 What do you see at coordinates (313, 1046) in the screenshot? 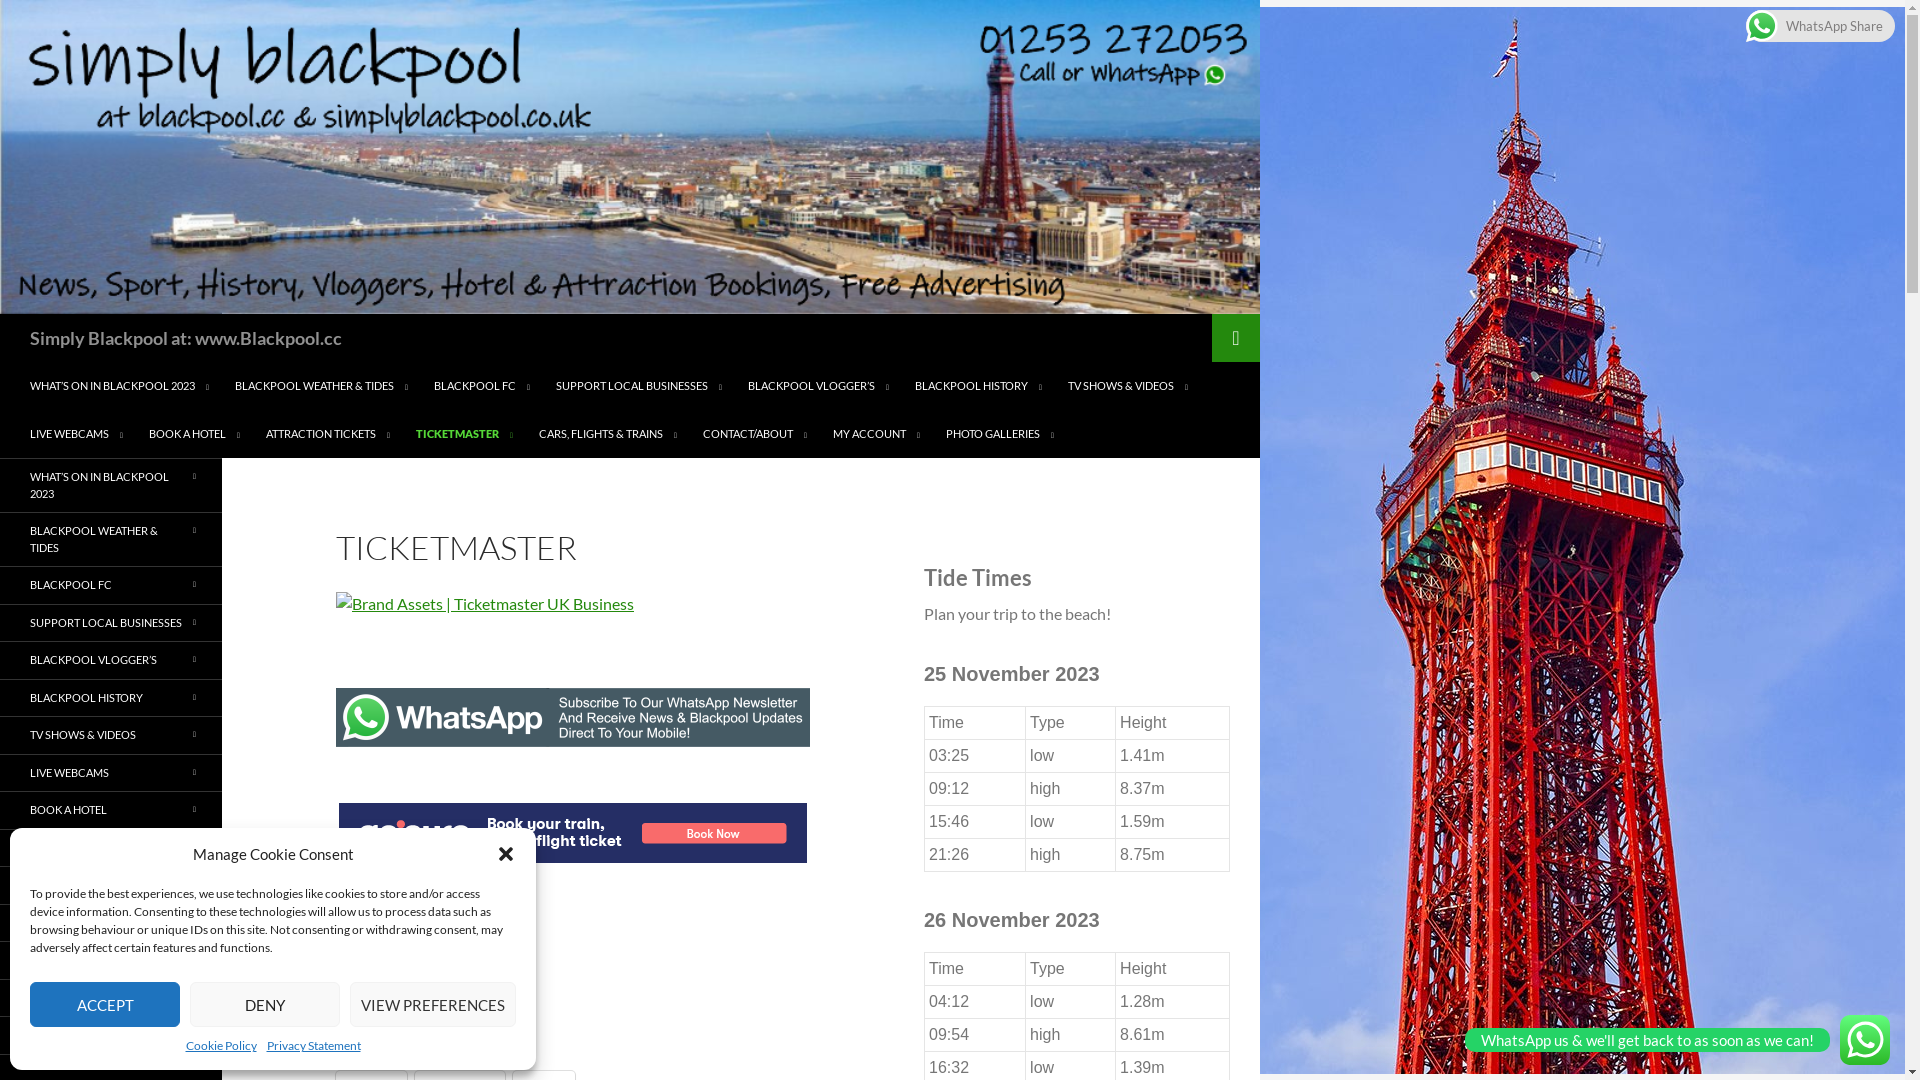
I see `Privacy Statement` at bounding box center [313, 1046].